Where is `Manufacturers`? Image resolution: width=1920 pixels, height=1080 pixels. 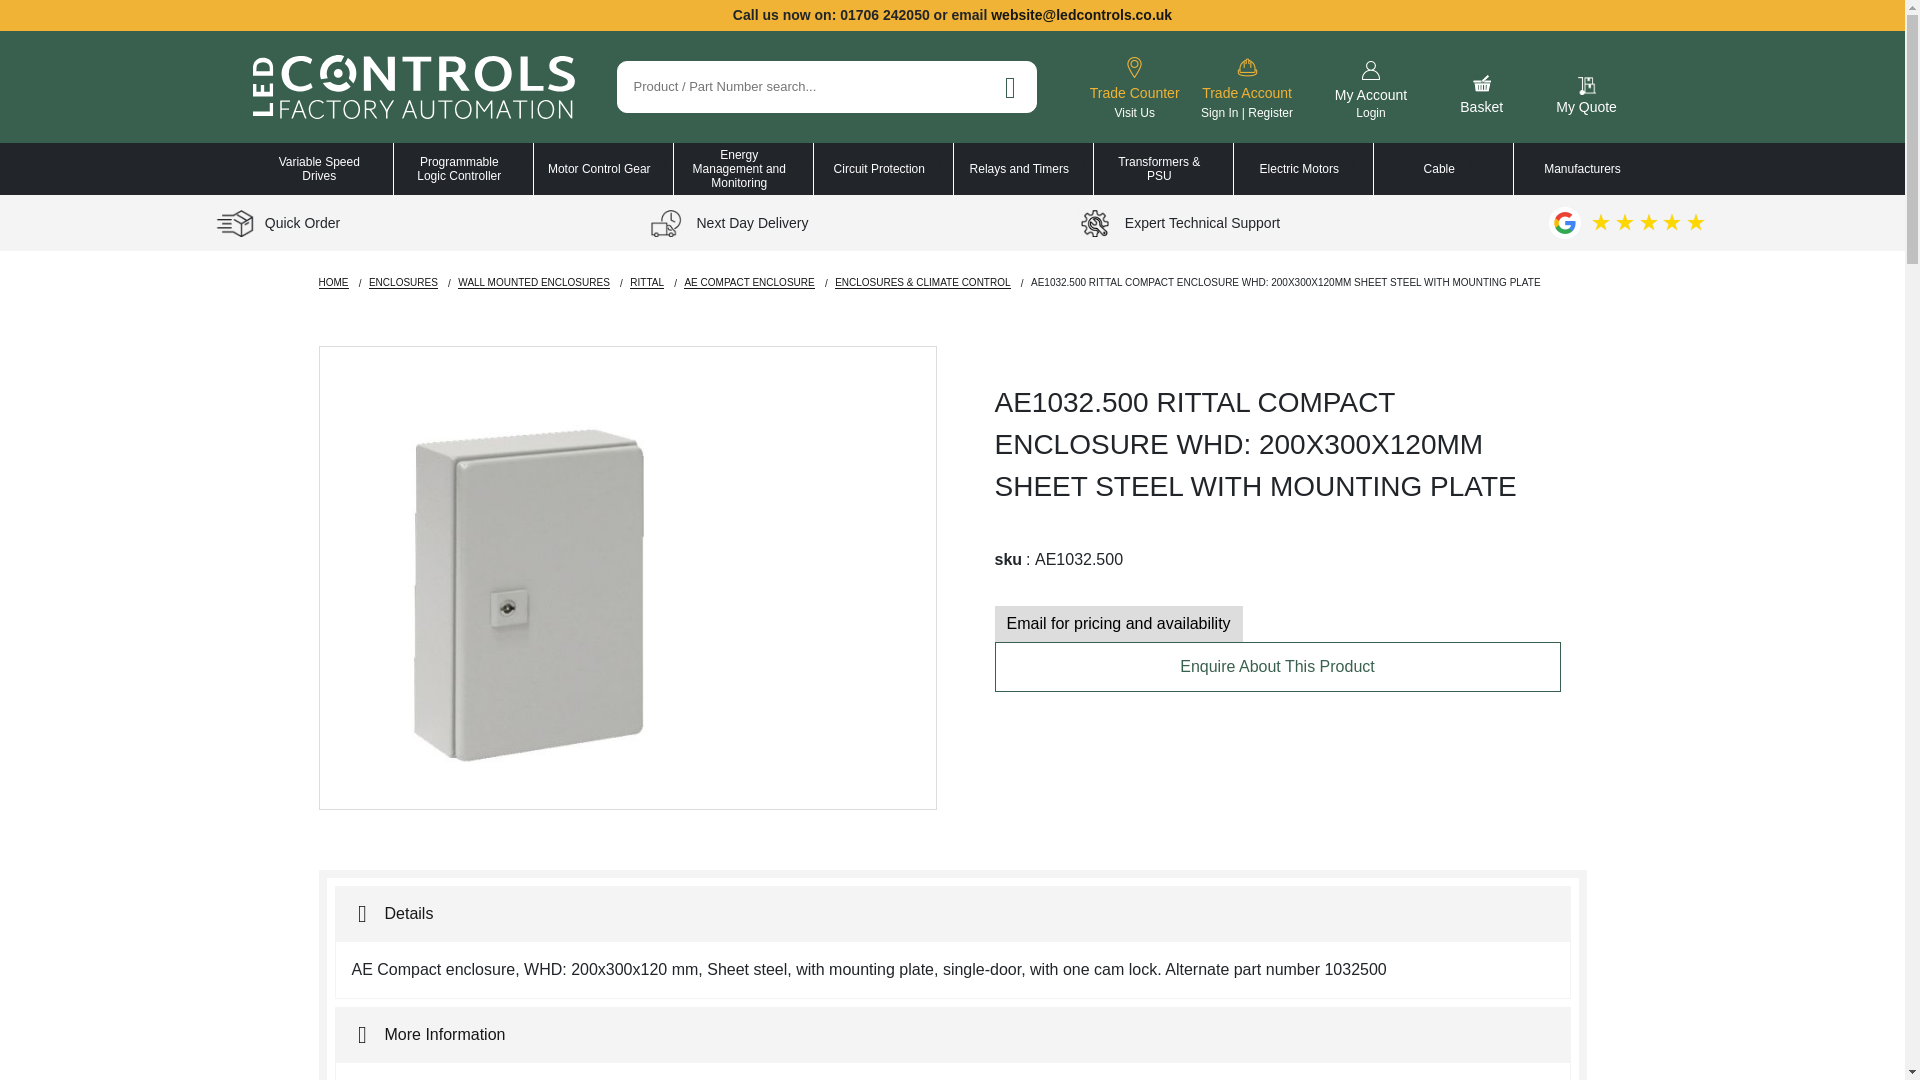 Manufacturers is located at coordinates (458, 168).